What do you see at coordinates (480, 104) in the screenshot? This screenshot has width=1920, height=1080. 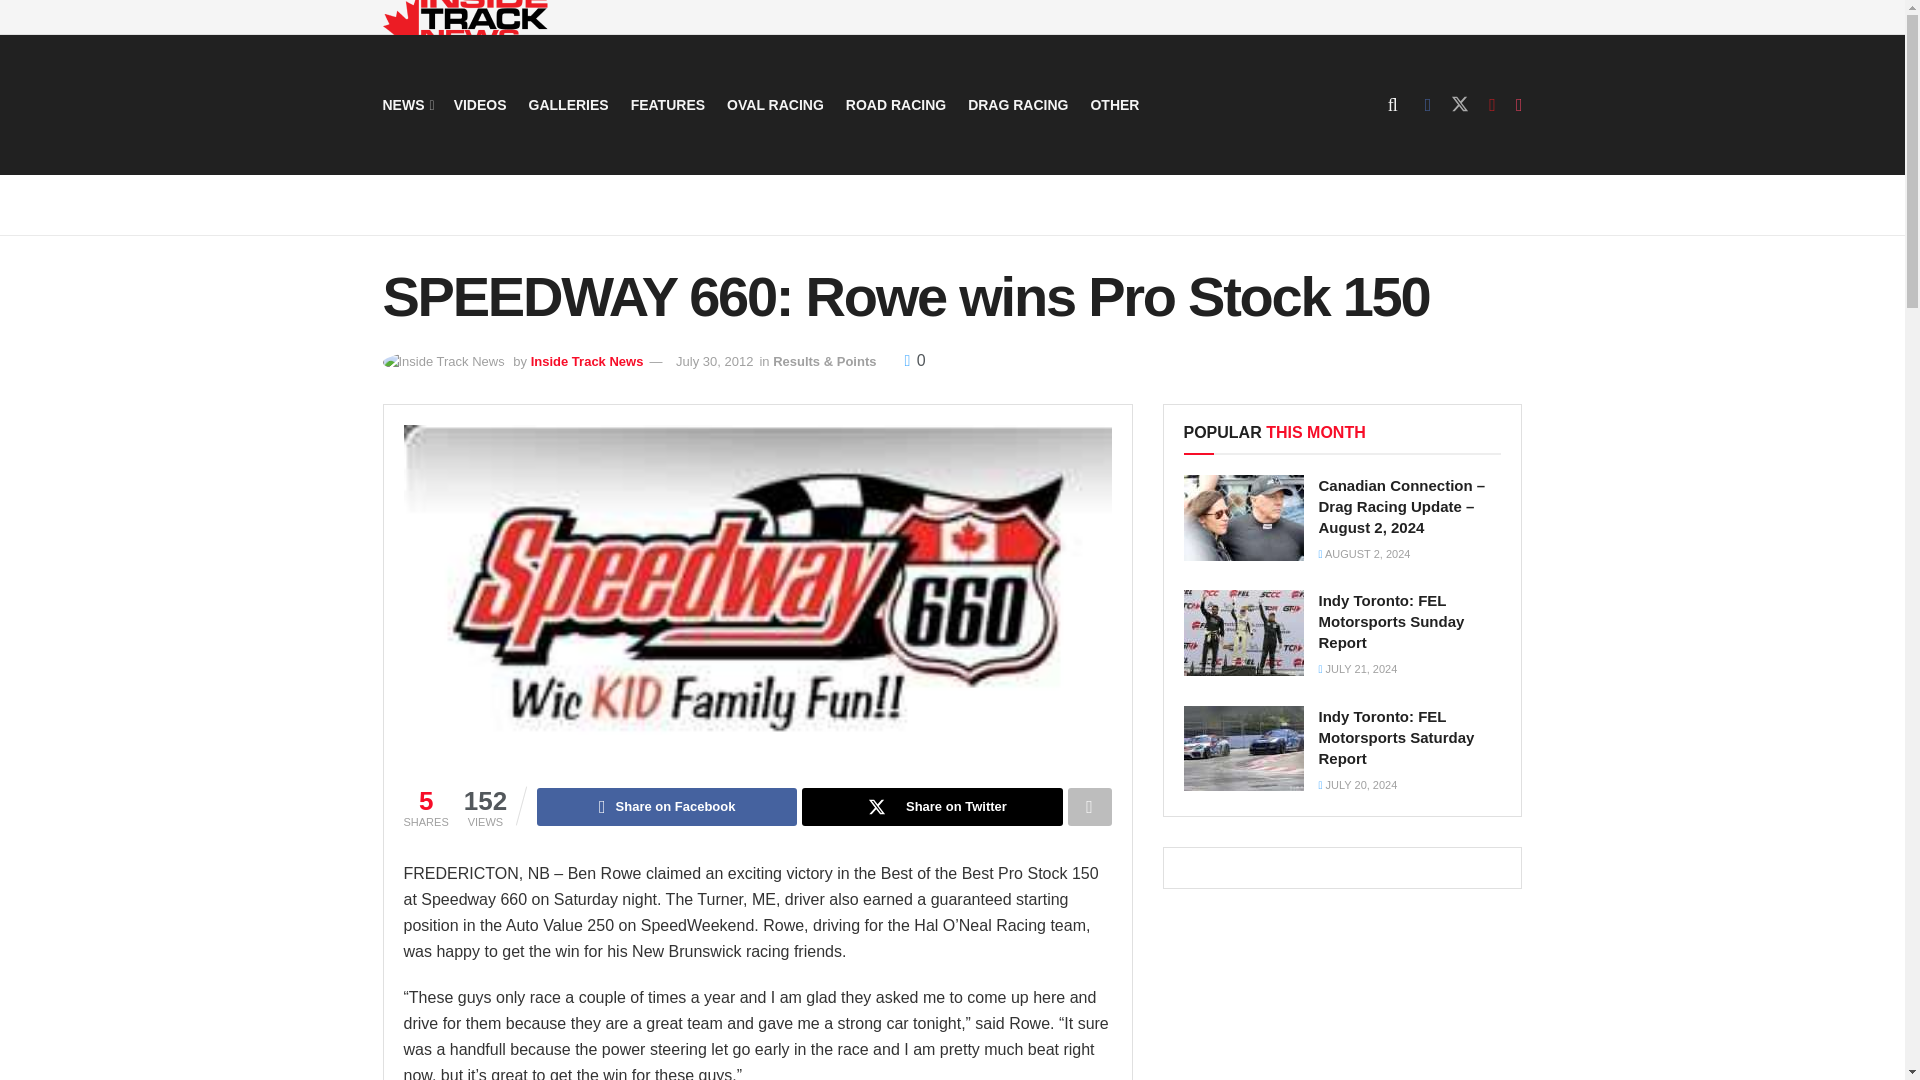 I see `VIDEOS` at bounding box center [480, 104].